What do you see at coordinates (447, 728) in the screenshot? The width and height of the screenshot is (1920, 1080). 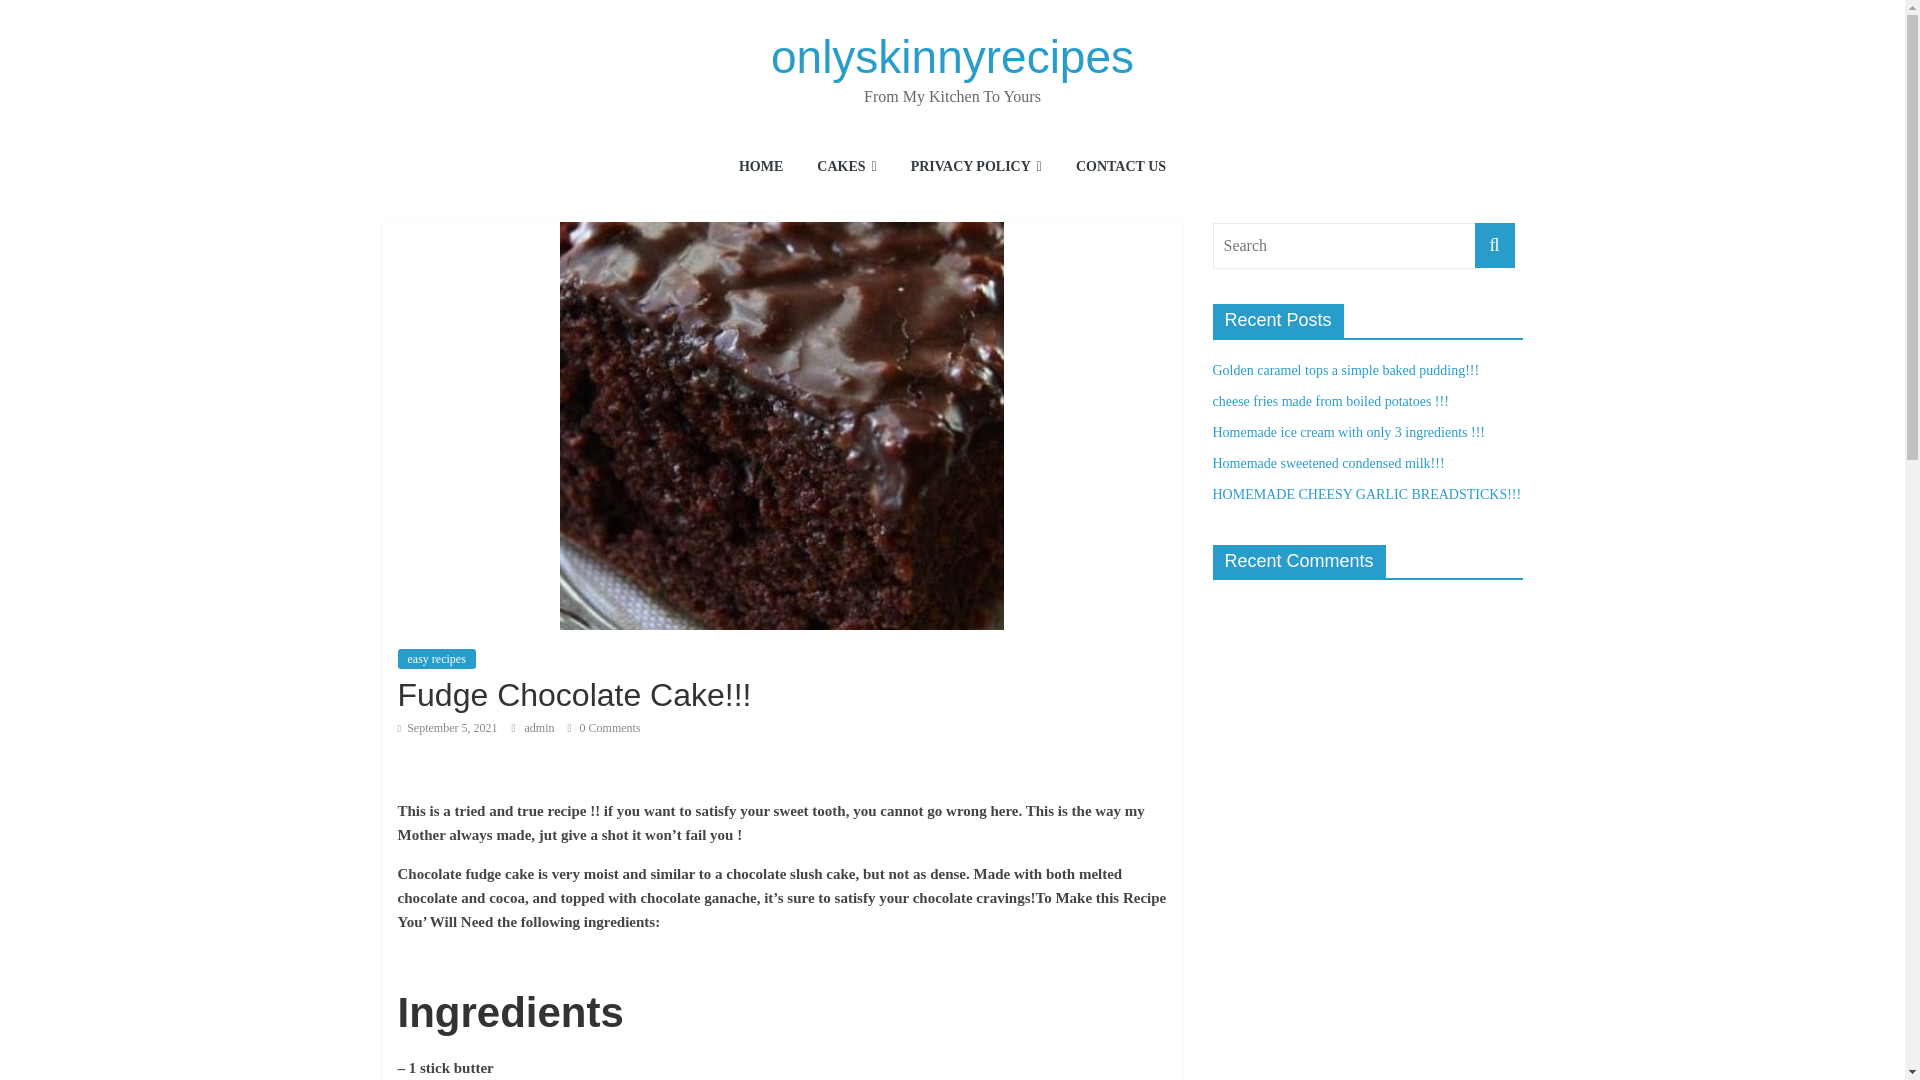 I see `3:52 pm` at bounding box center [447, 728].